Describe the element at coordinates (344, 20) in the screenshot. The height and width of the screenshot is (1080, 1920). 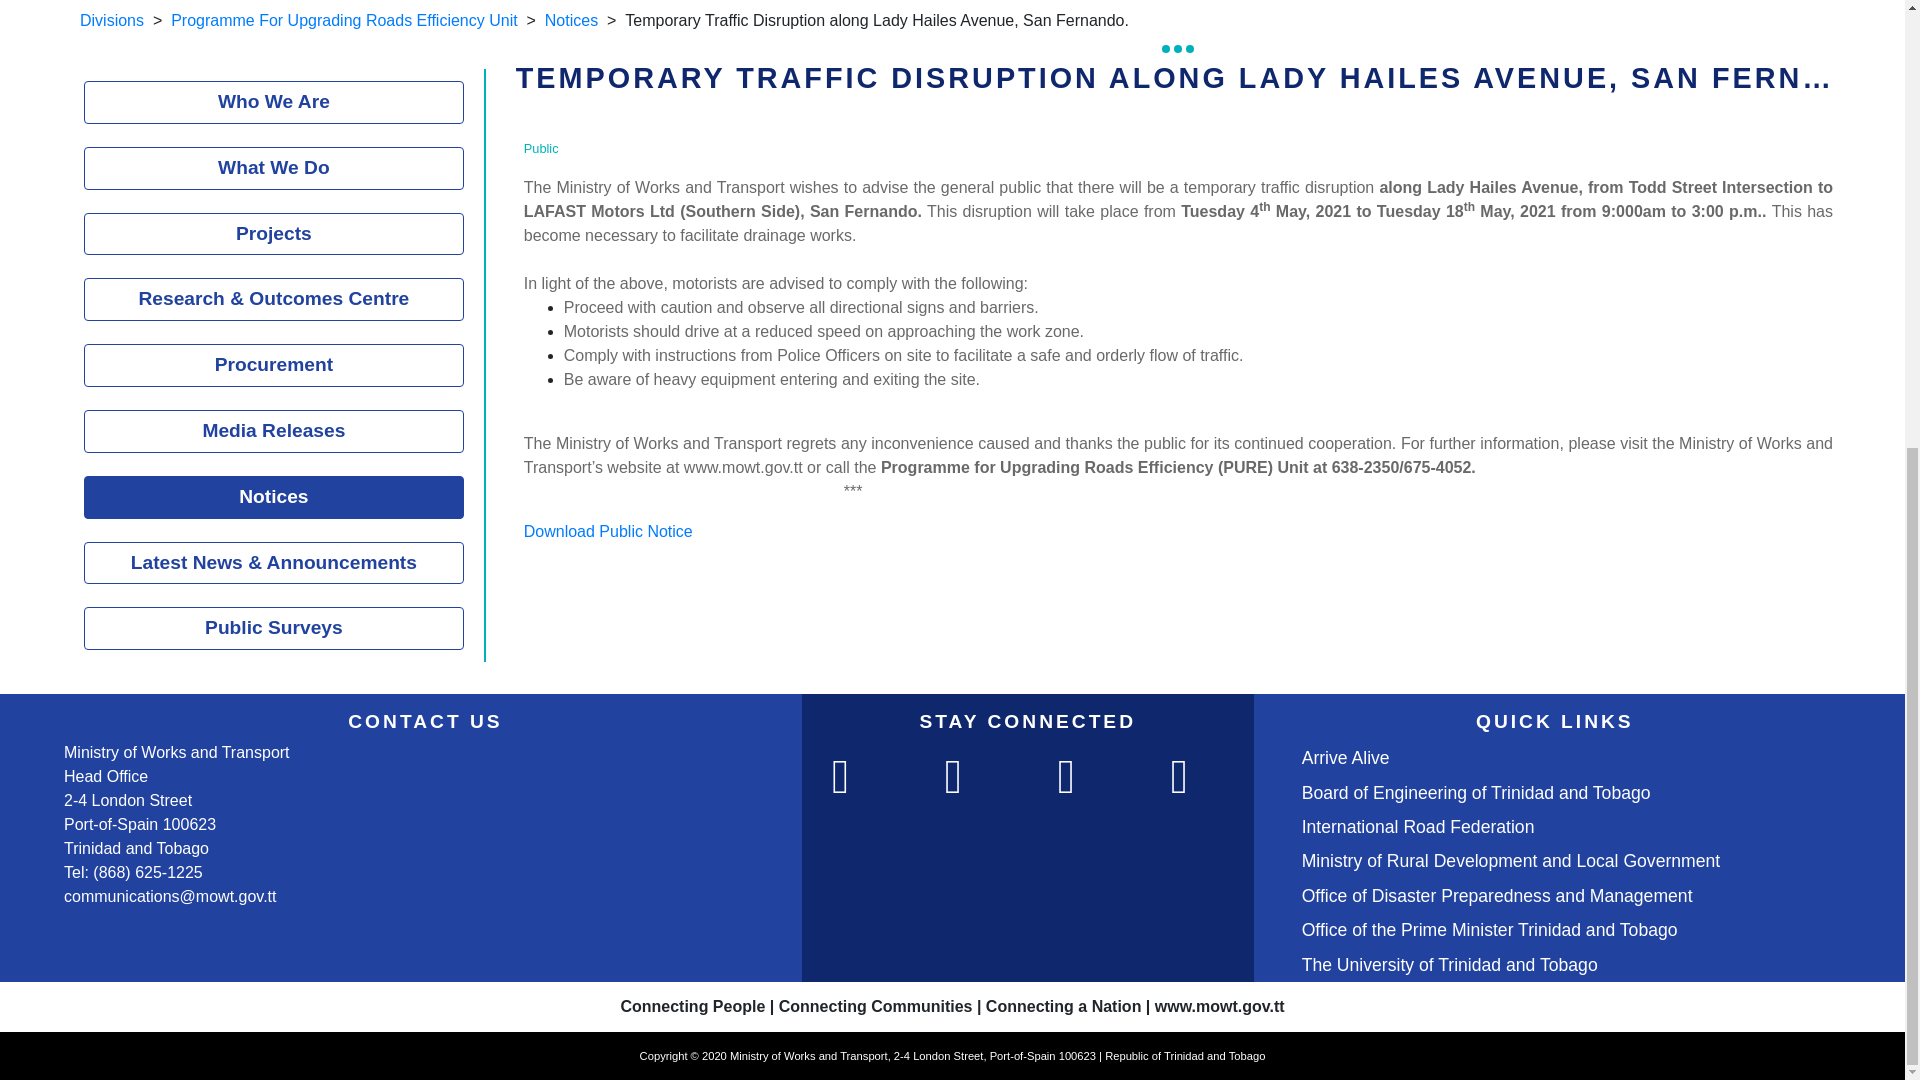
I see `Programme For Upgrading Roads Efficiency Unit` at that location.